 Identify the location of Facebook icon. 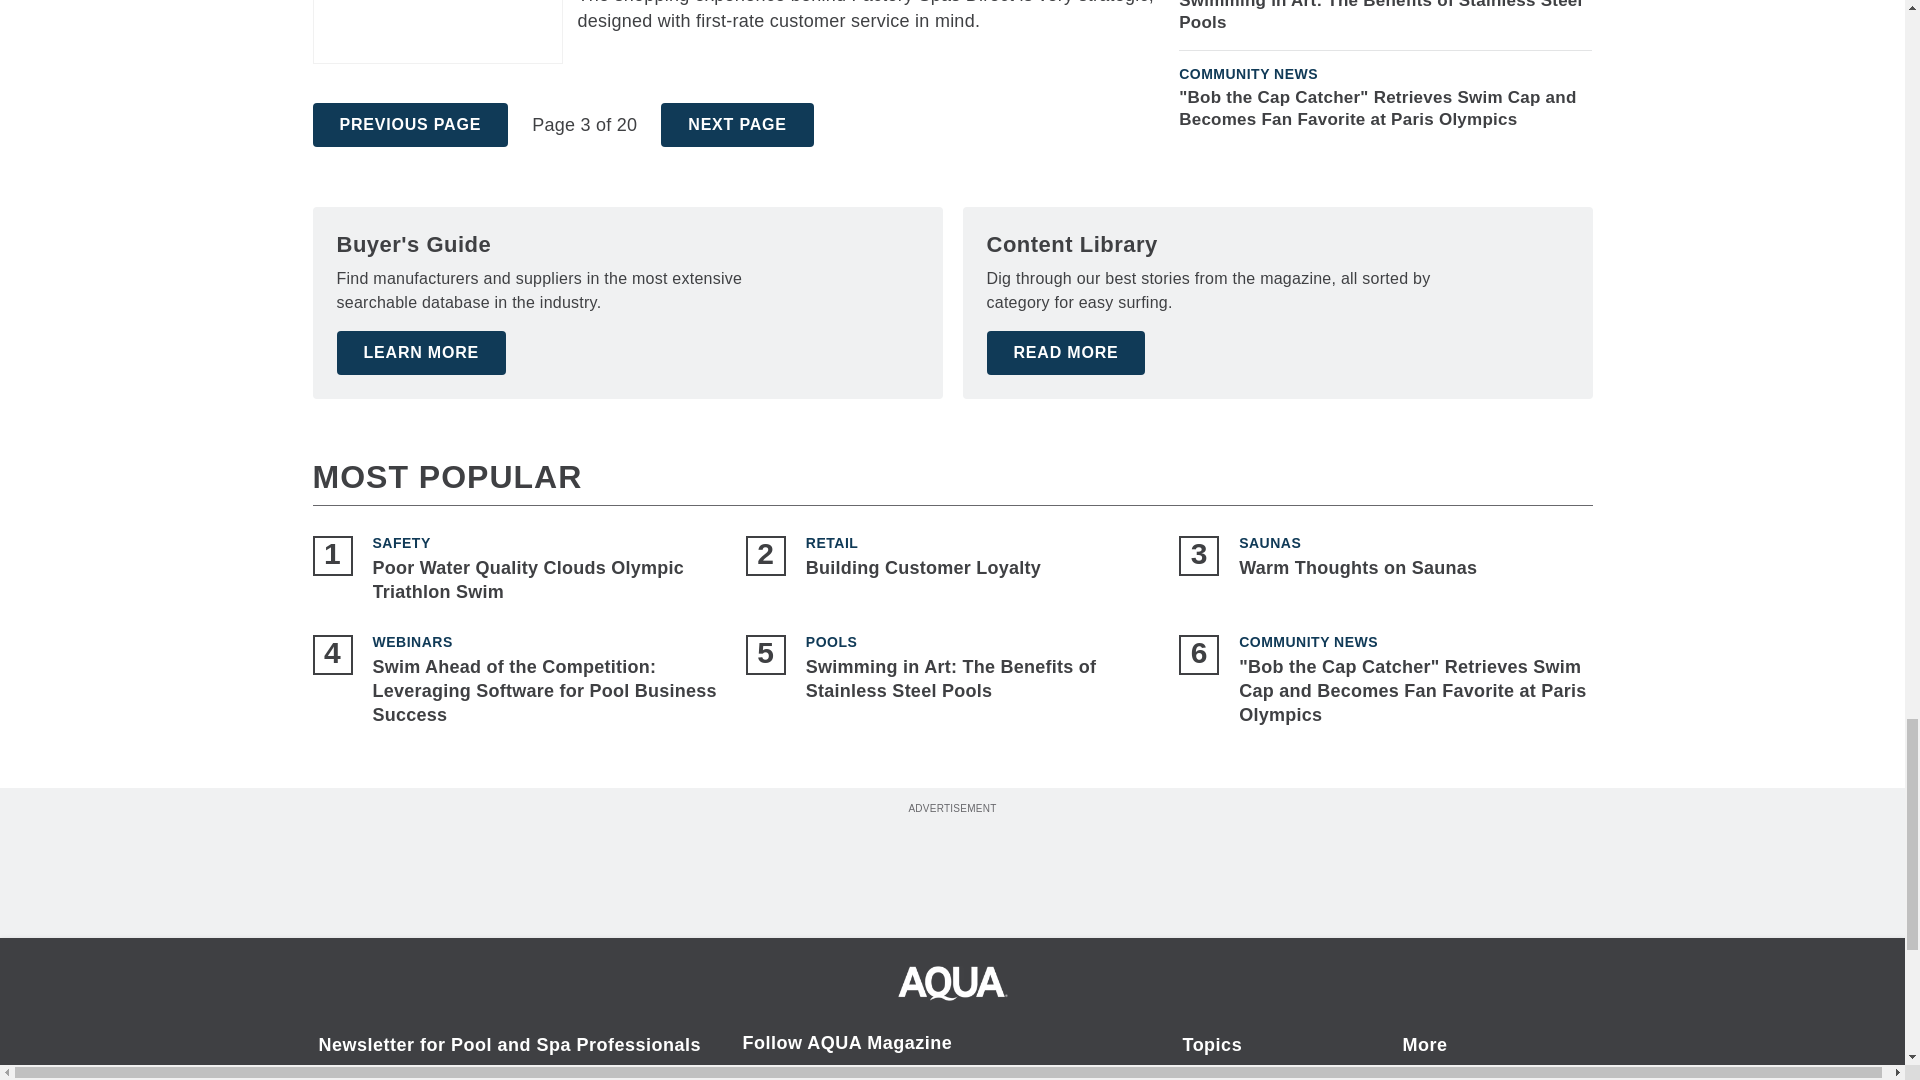
(759, 1075).